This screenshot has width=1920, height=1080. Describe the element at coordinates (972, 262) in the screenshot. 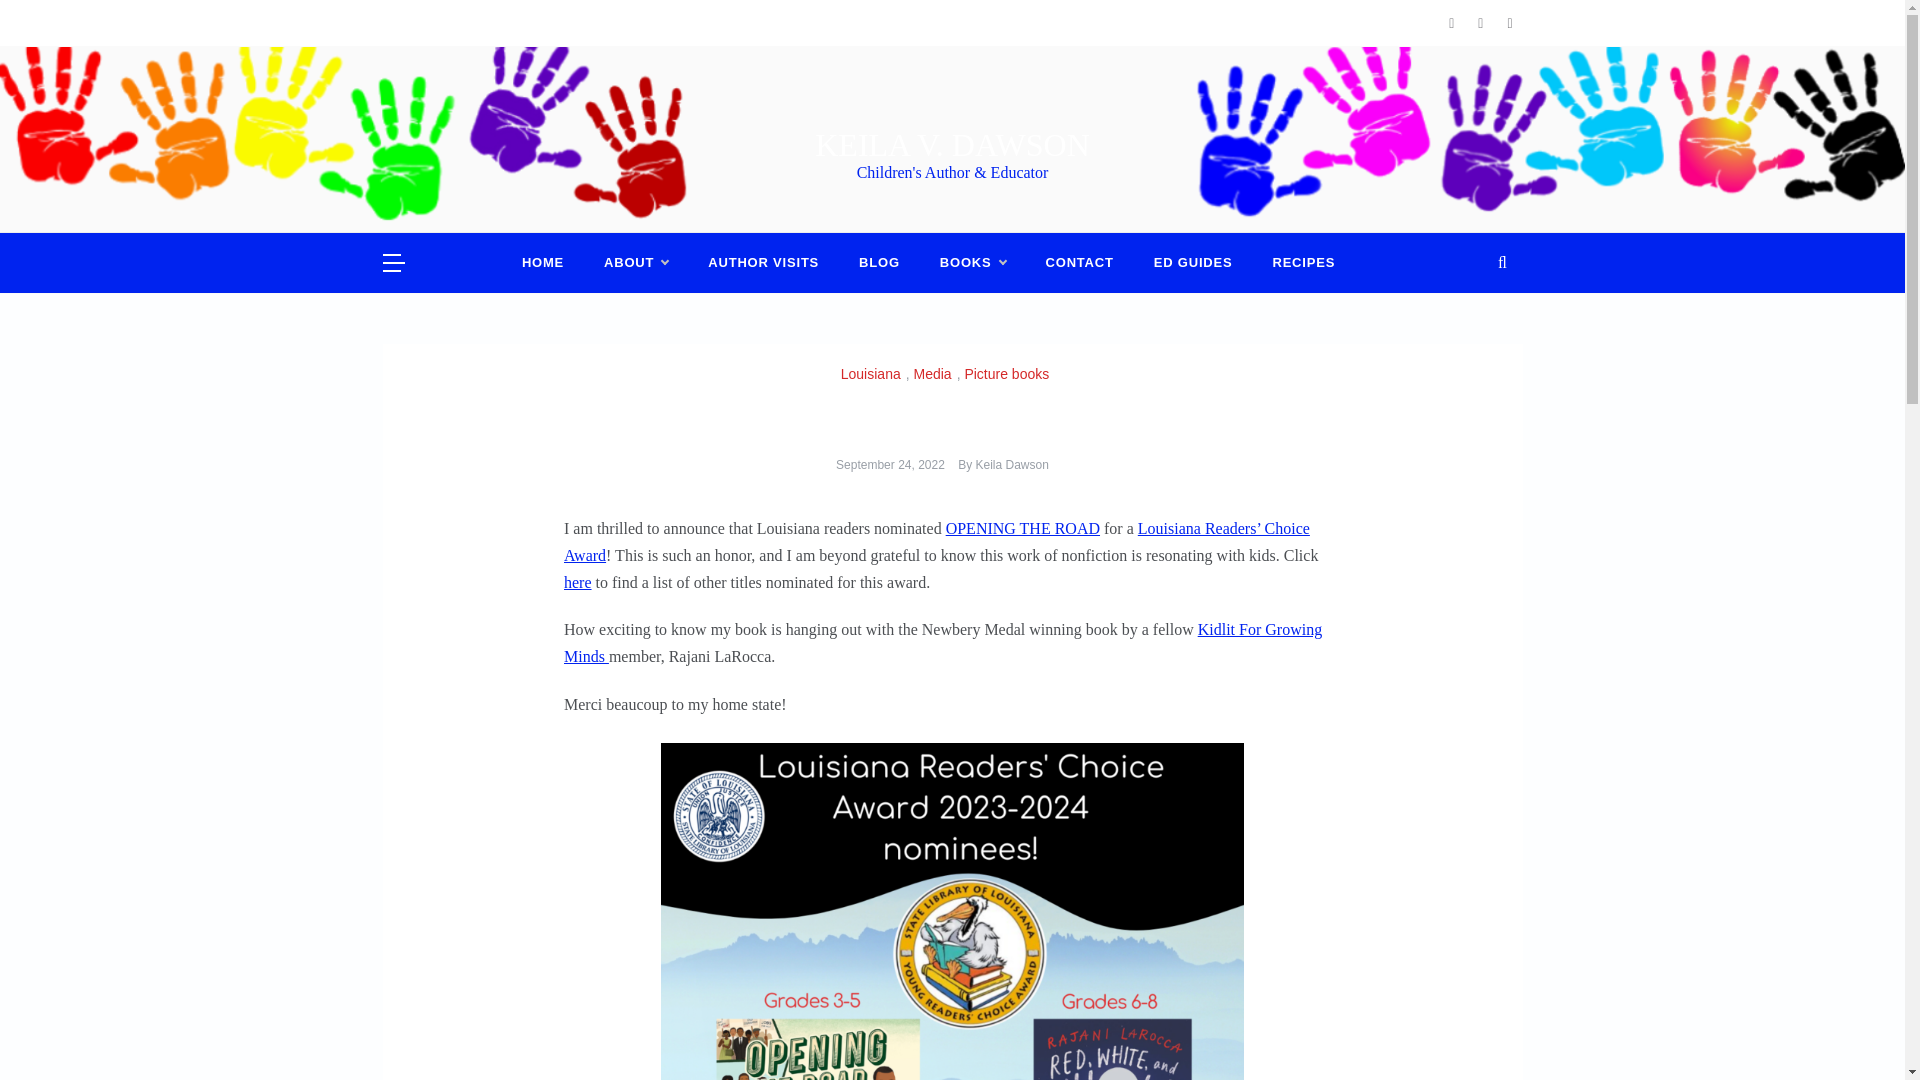

I see `BOOKS` at that location.